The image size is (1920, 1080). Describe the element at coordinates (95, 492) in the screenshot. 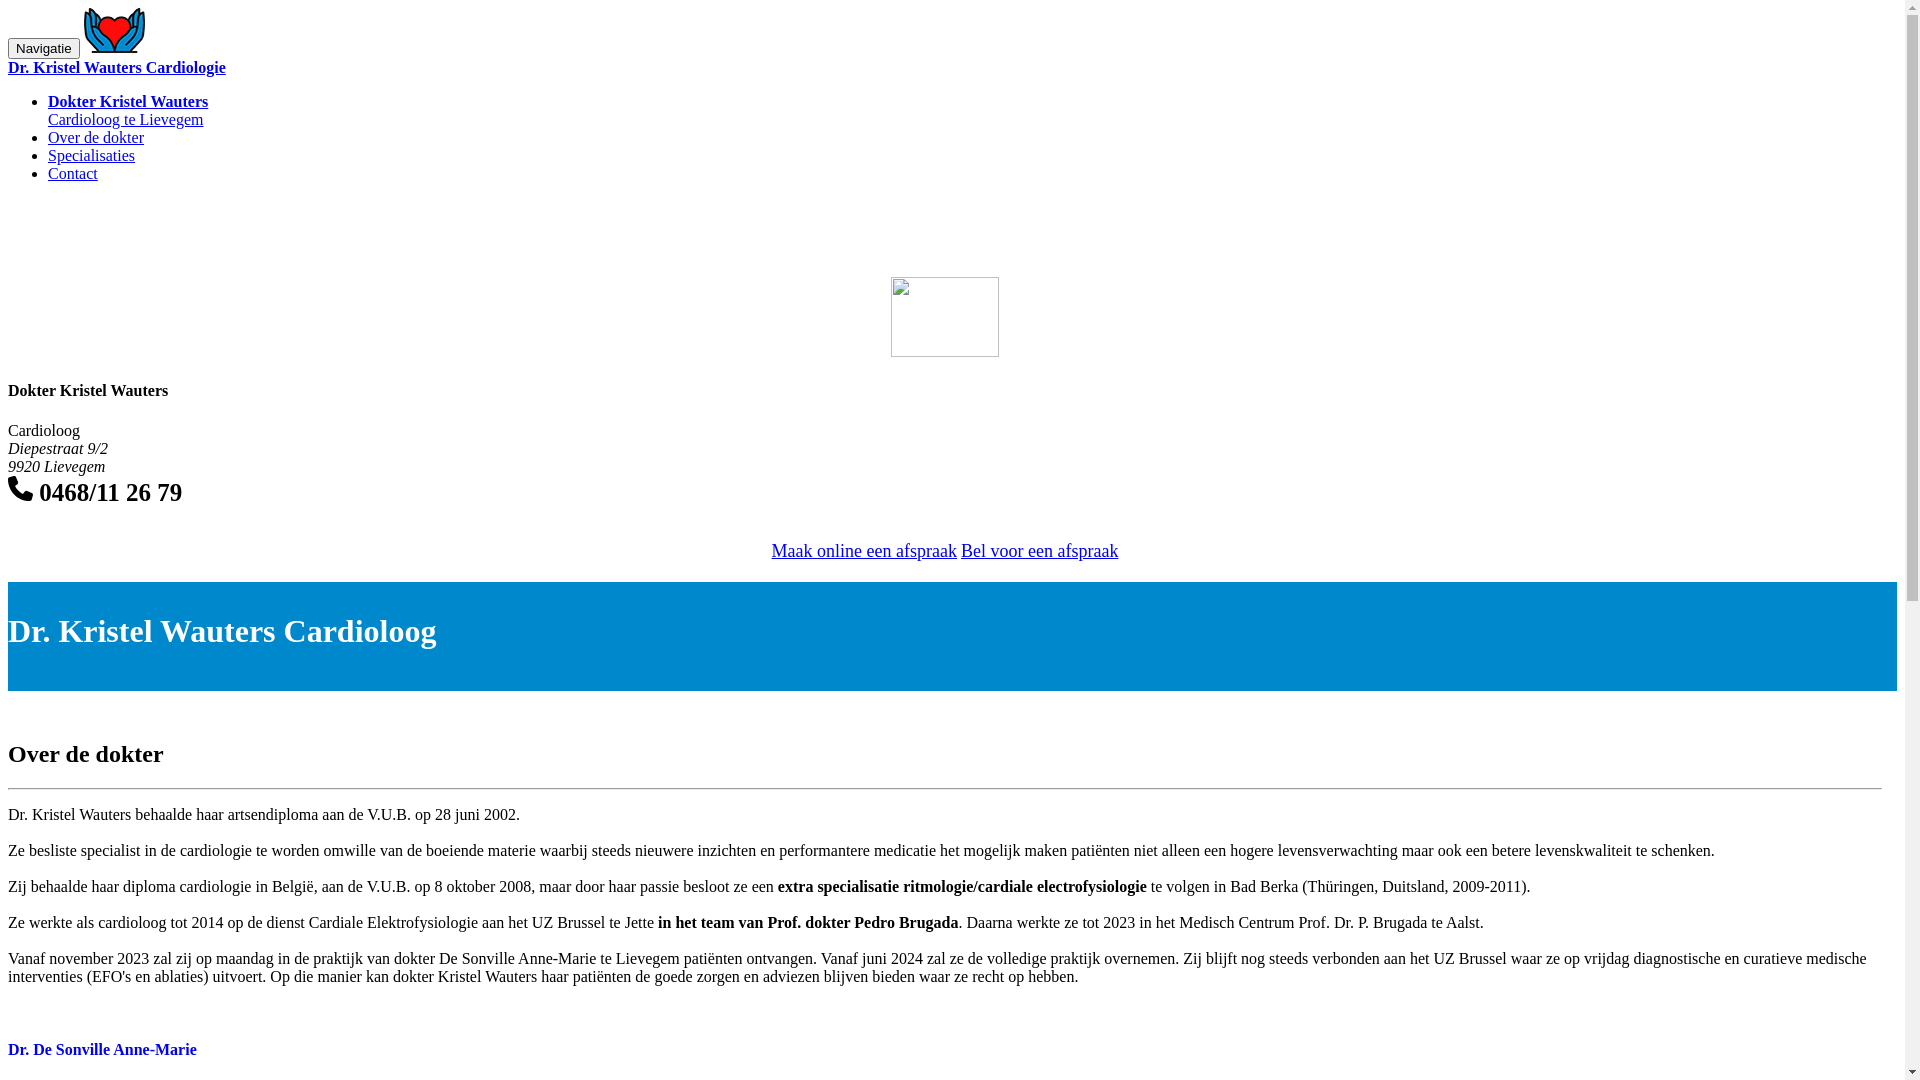

I see `0468/11 26 79` at that location.